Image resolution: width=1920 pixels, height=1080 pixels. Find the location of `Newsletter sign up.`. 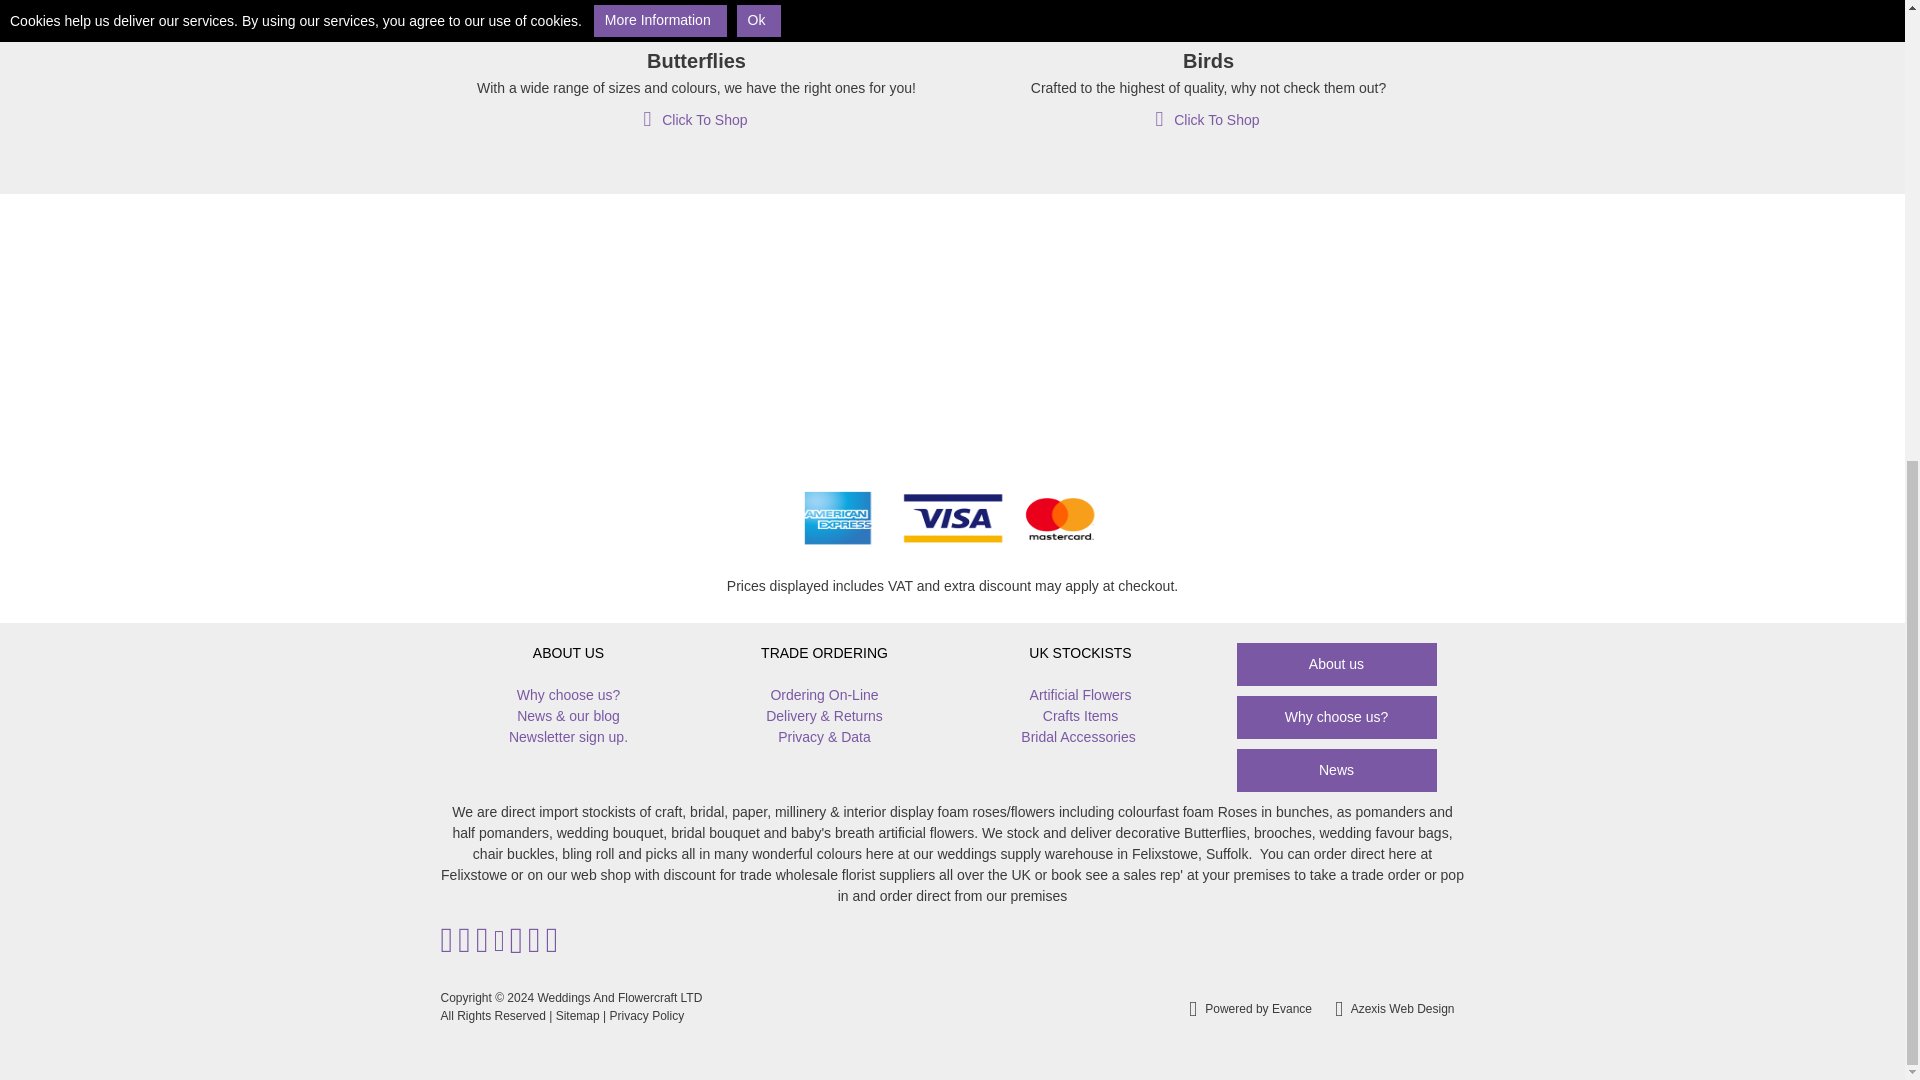

Newsletter sign up. is located at coordinates (568, 737).